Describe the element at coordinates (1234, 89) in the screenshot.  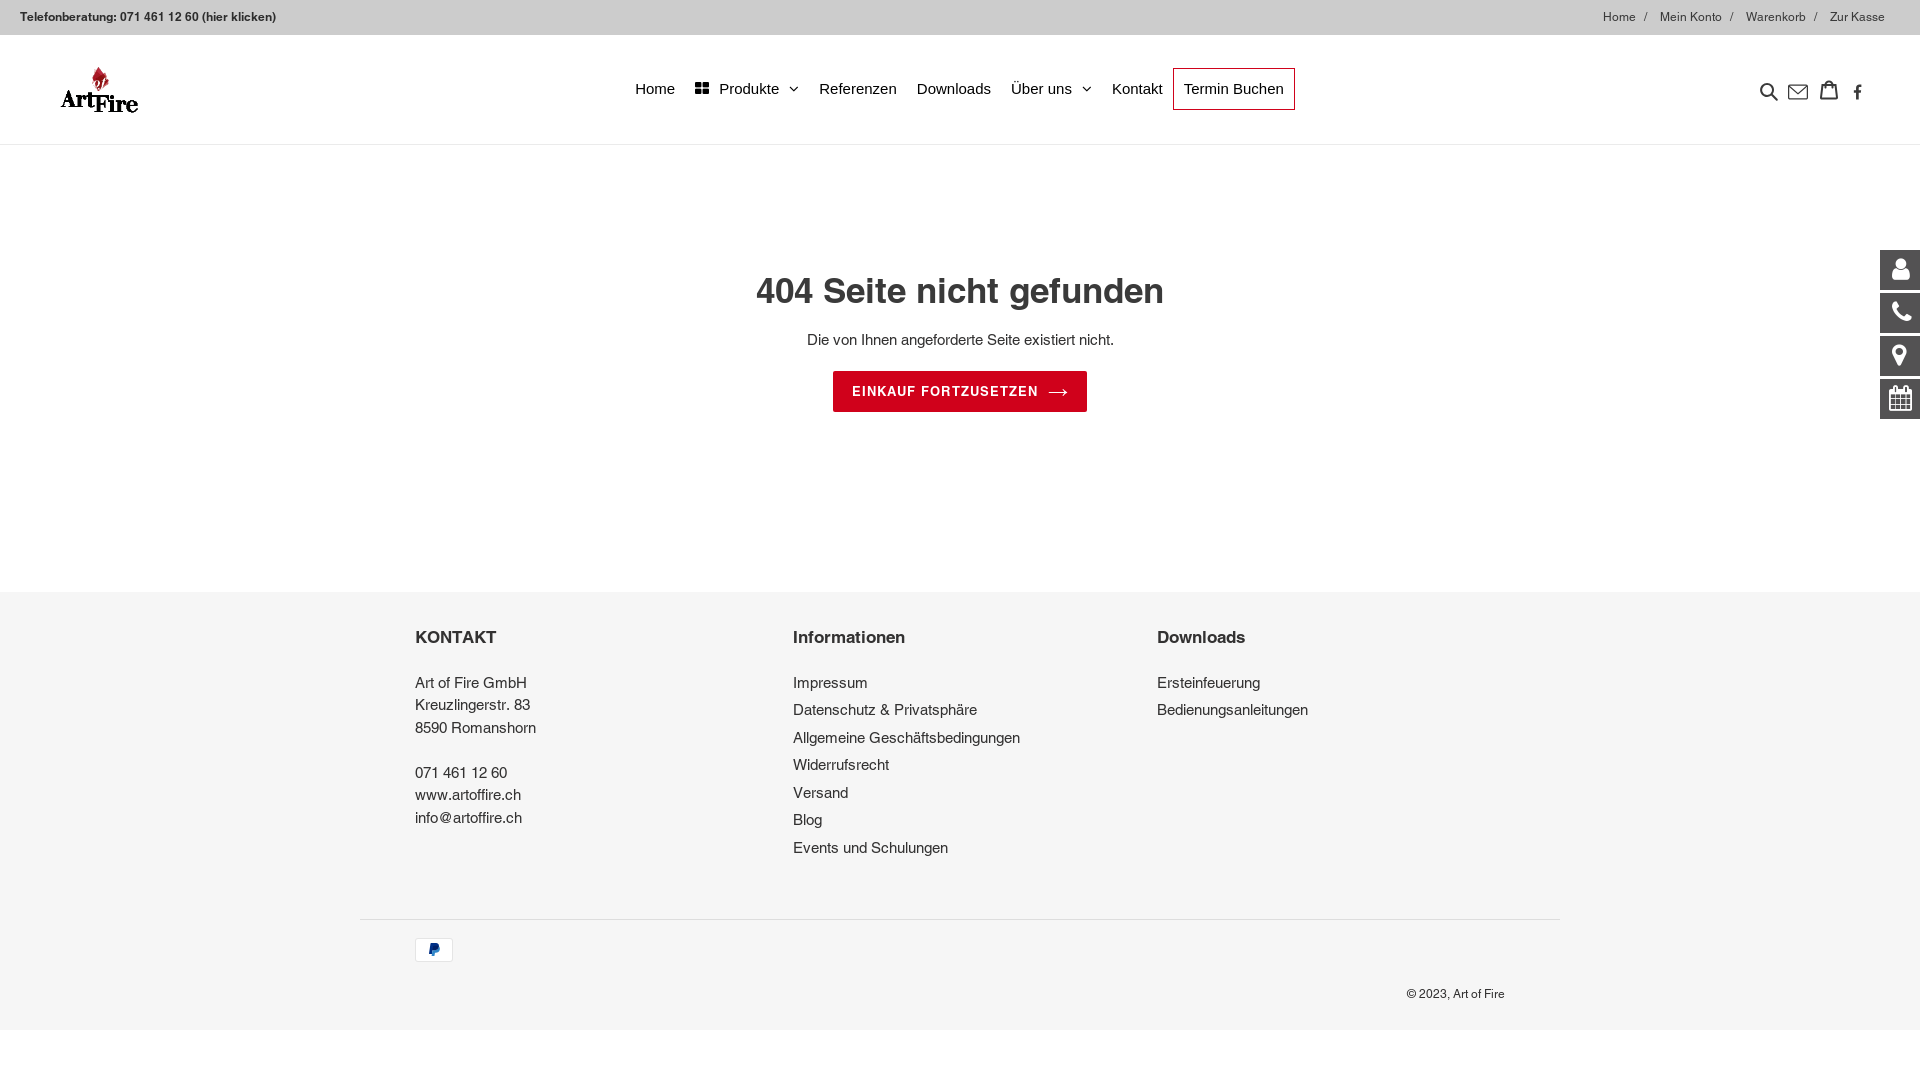
I see `Termin Buchen` at that location.